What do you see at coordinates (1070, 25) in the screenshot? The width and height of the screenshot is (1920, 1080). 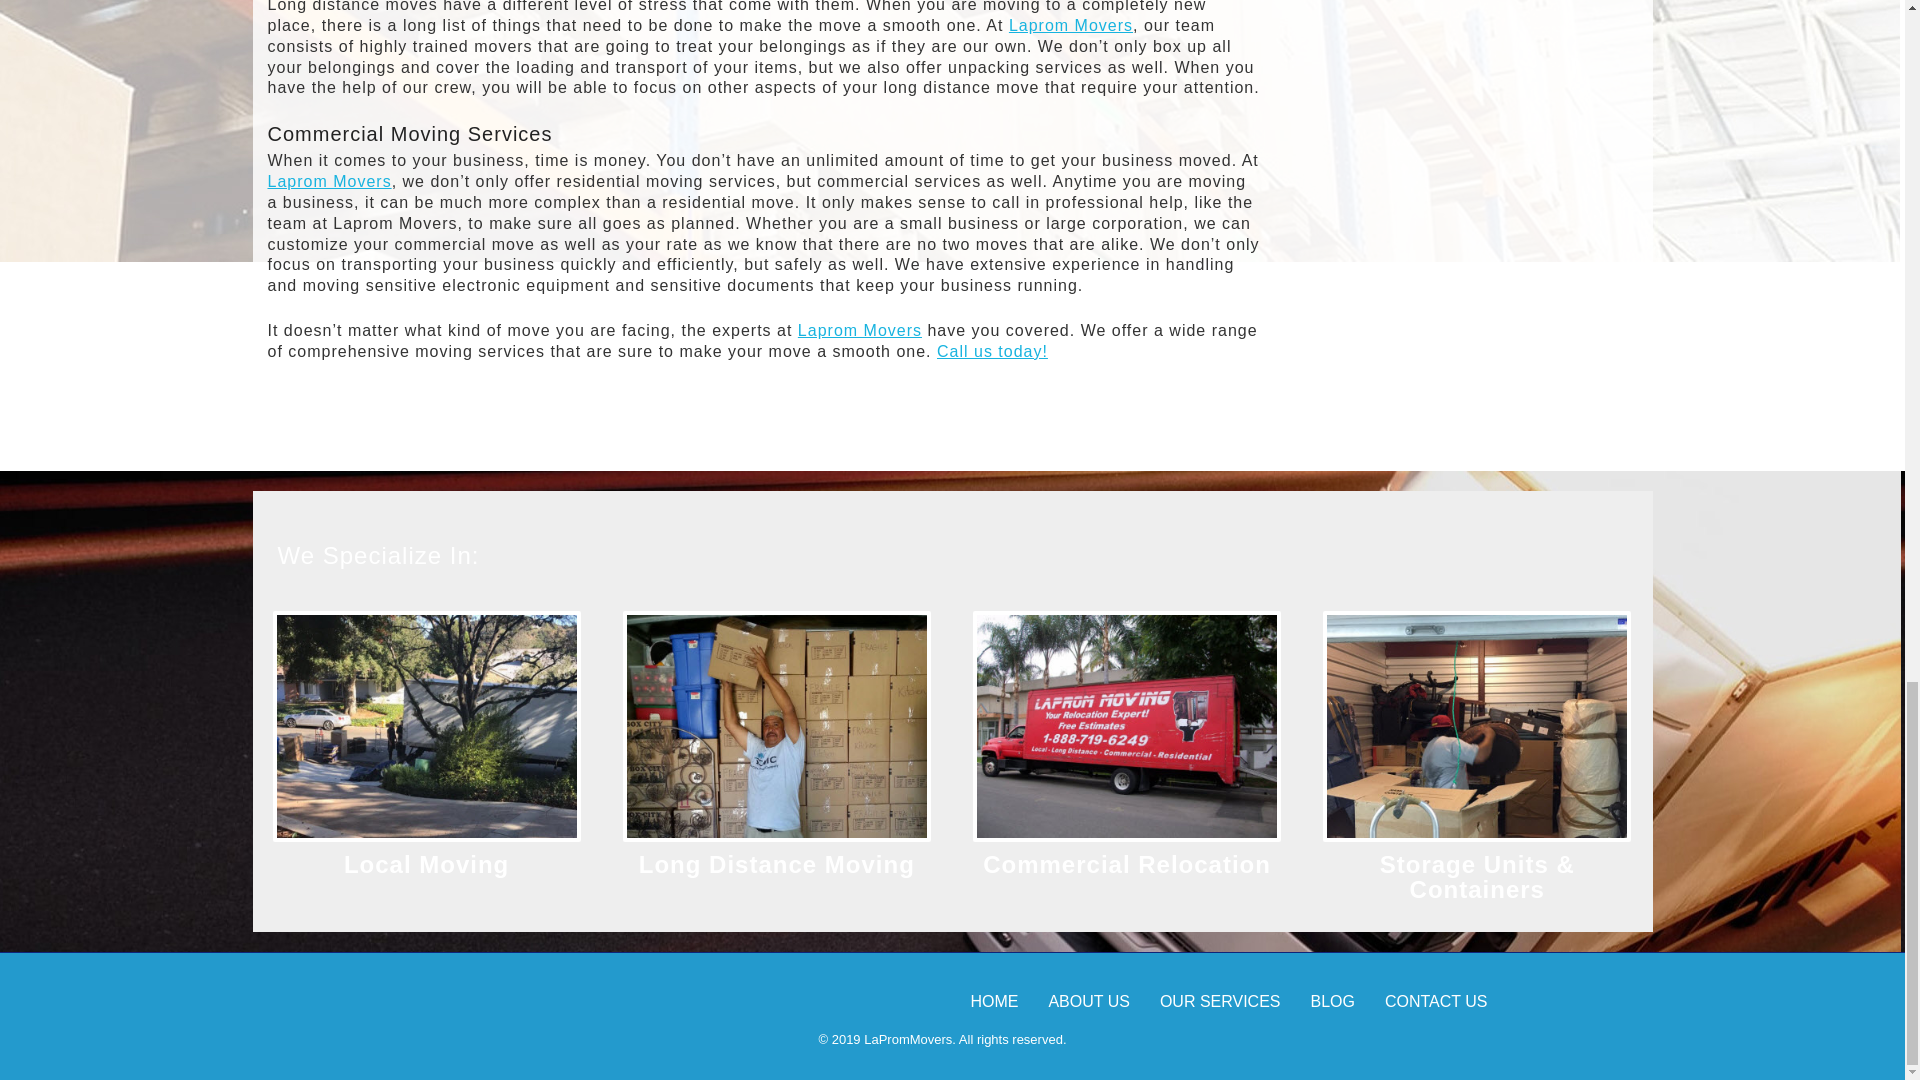 I see `Laprom Movers` at bounding box center [1070, 25].